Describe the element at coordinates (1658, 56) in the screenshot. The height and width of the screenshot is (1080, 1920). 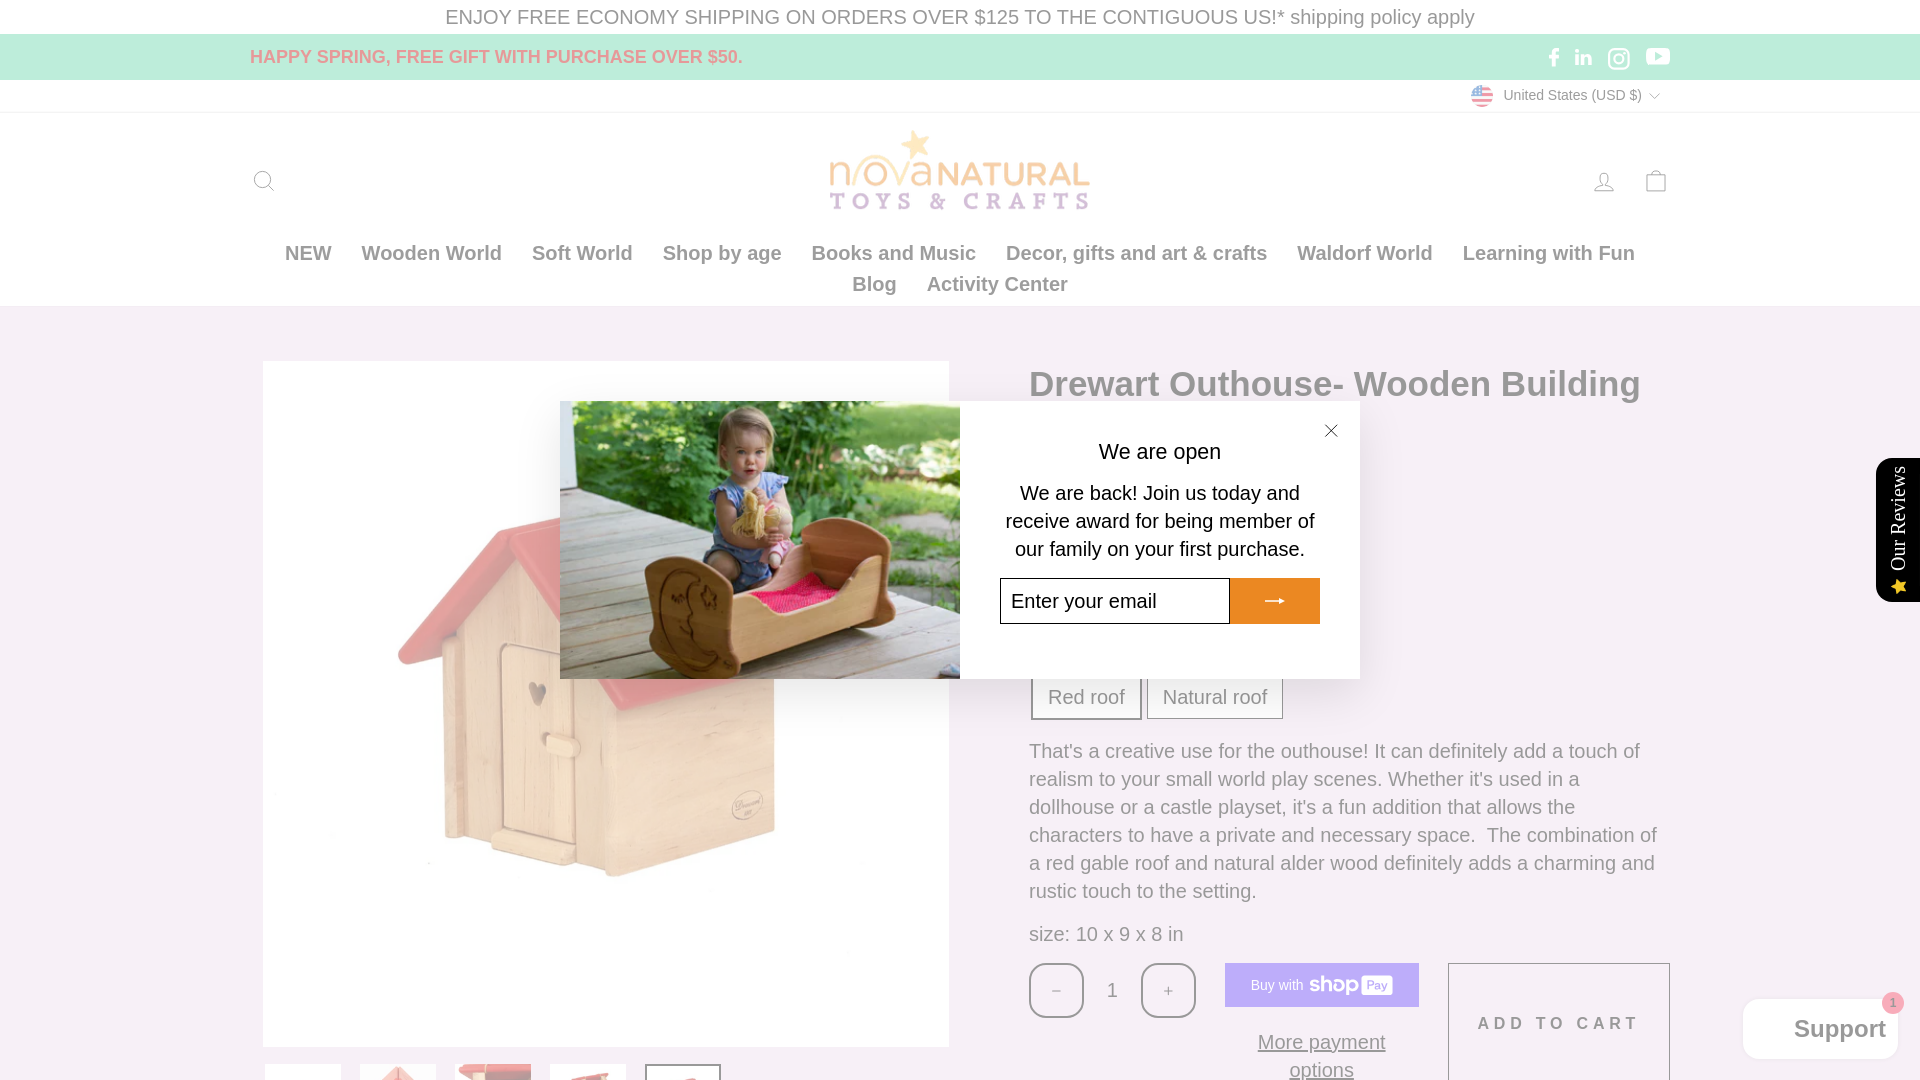
I see `YouTube` at that location.